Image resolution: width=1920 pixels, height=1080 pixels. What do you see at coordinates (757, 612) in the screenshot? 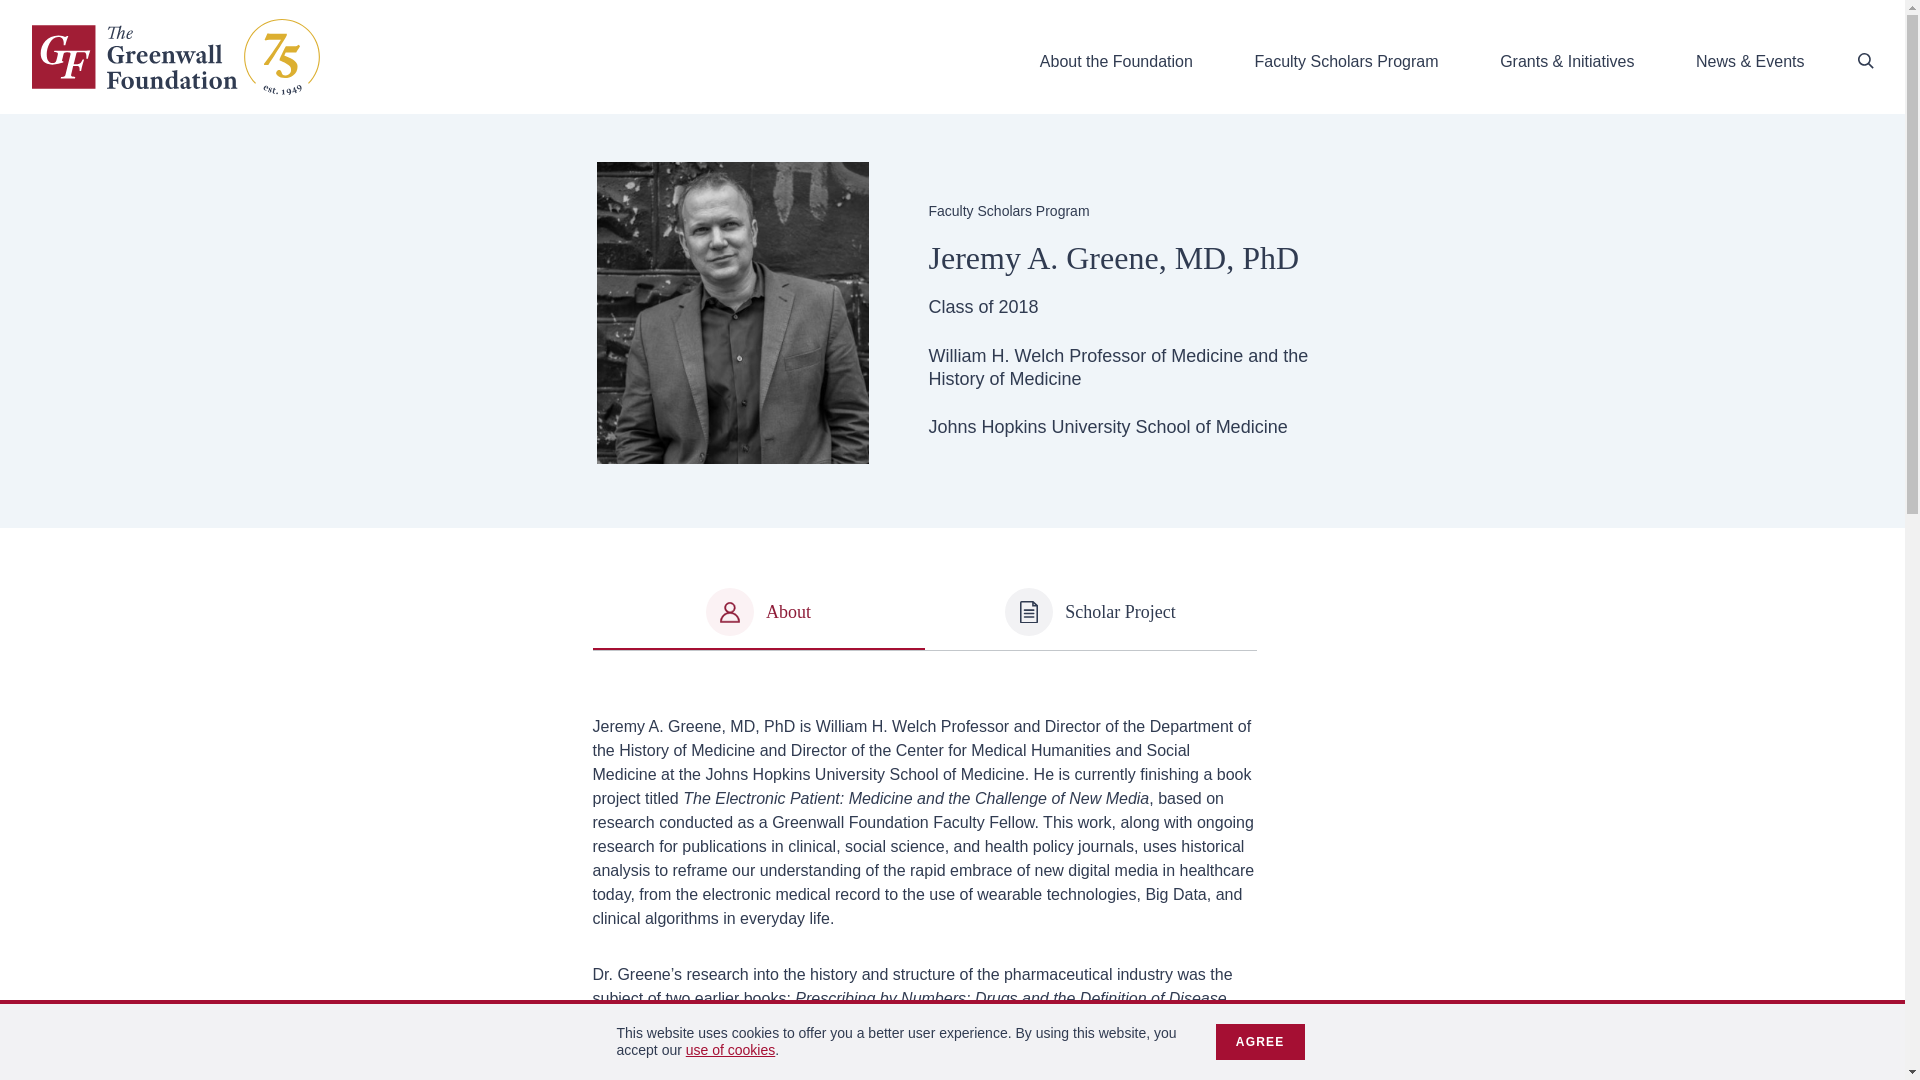
I see `About` at bounding box center [757, 612].